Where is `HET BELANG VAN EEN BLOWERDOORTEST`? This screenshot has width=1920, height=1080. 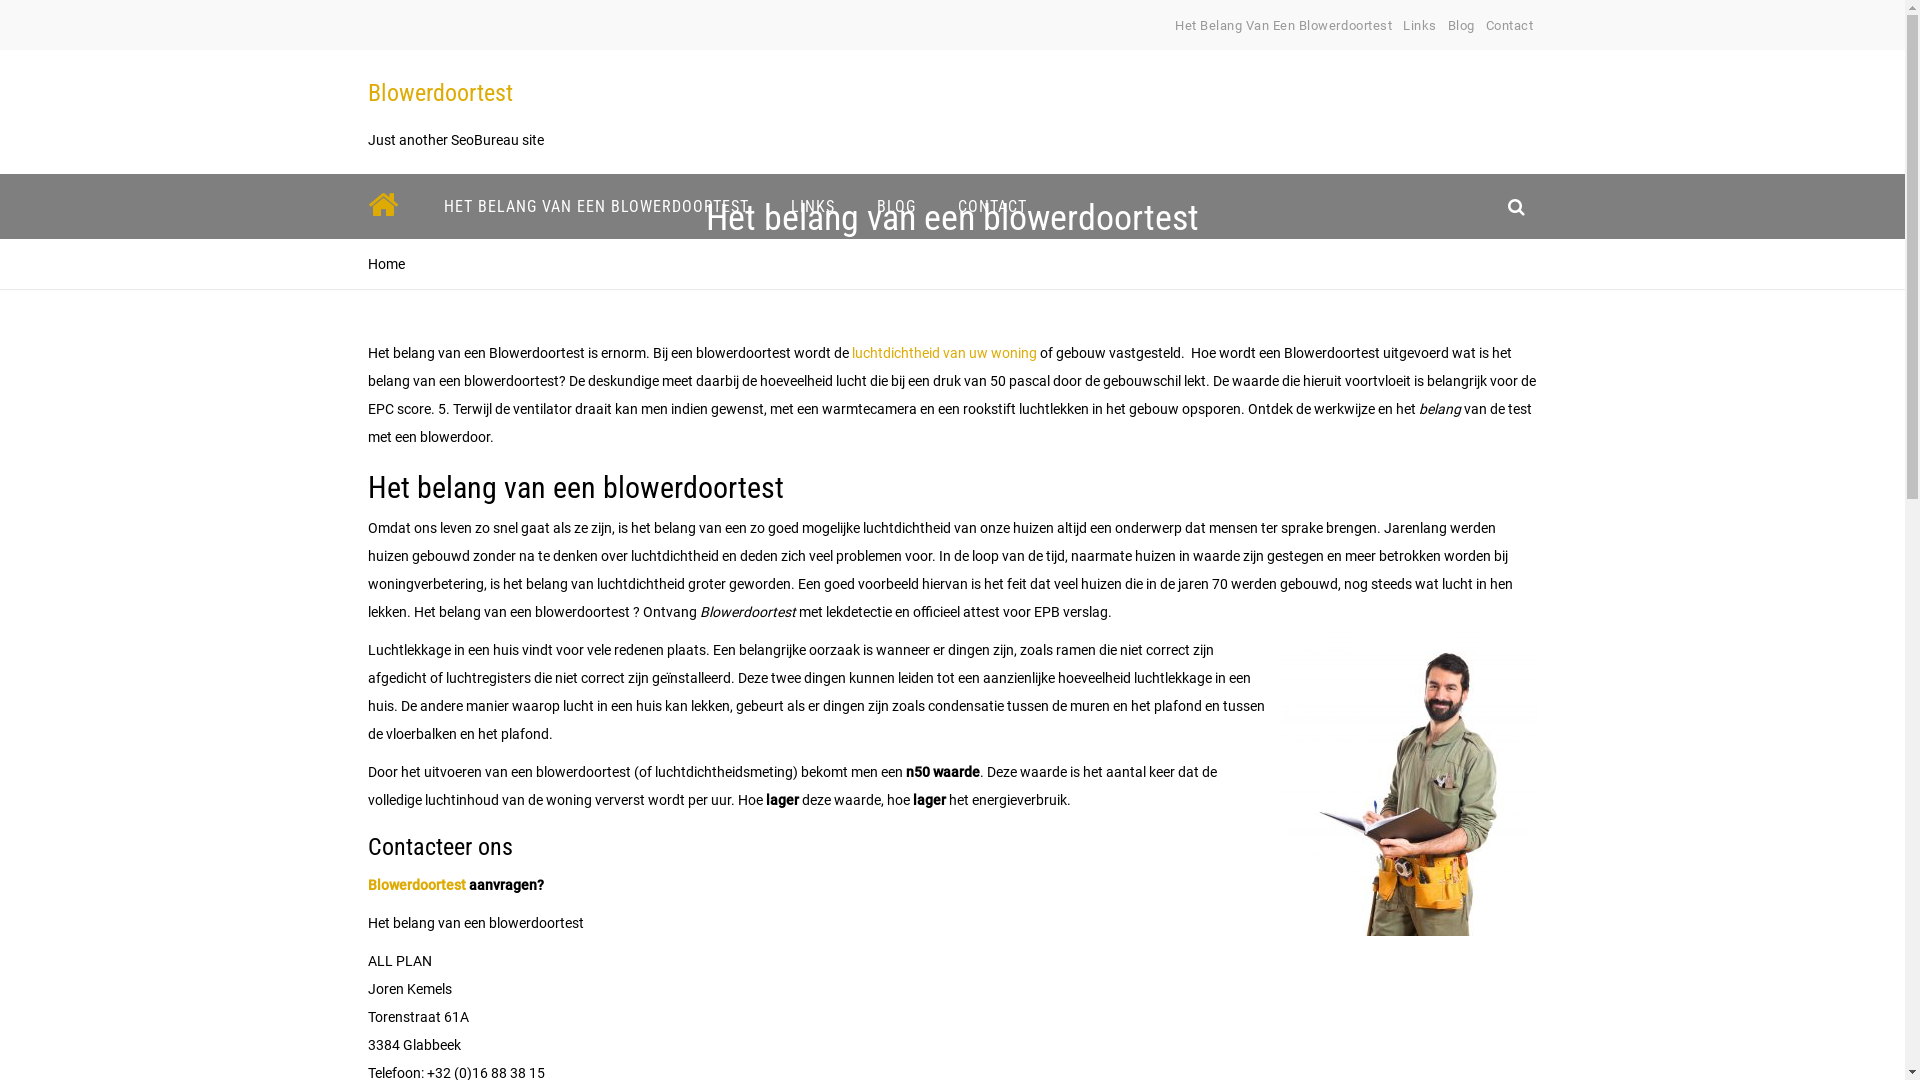 HET BELANG VAN EEN BLOWERDOORTEST is located at coordinates (596, 206).